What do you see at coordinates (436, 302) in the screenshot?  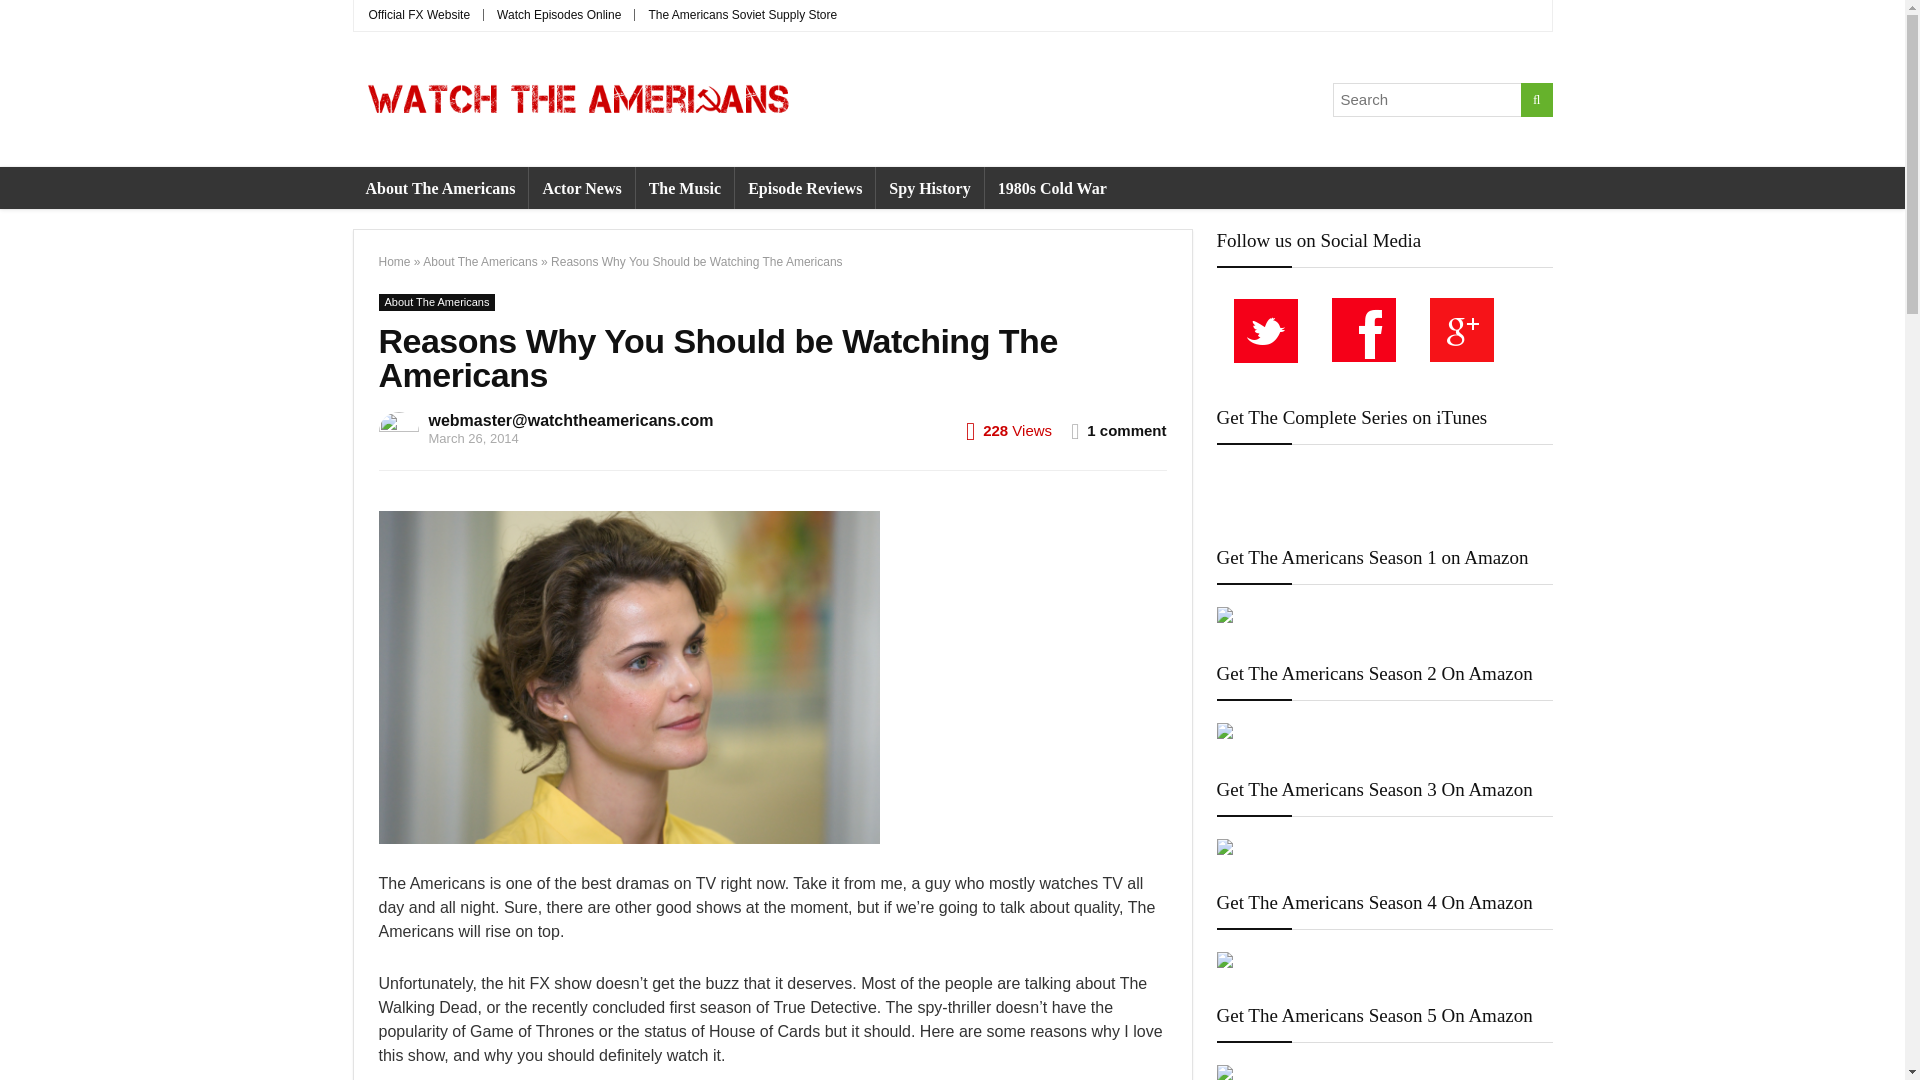 I see `View all posts in About The Americans` at bounding box center [436, 302].